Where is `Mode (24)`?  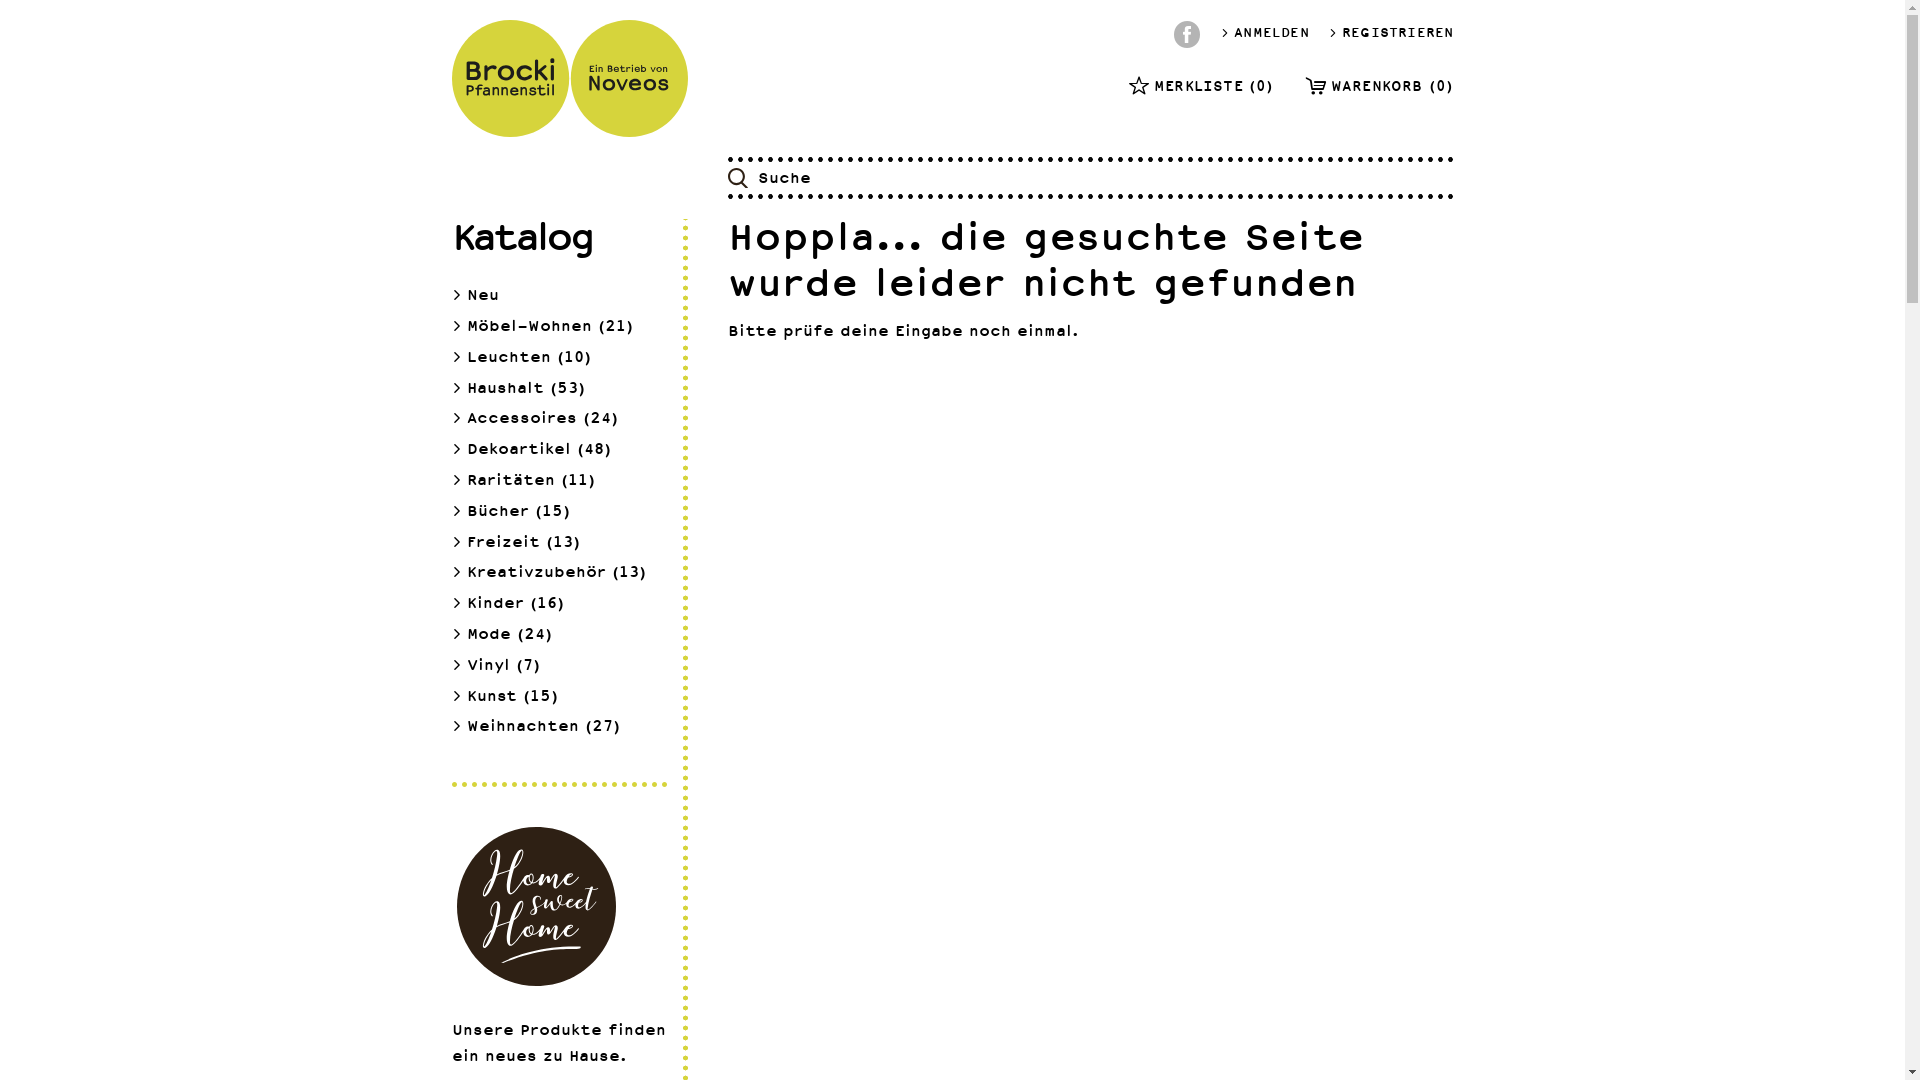 Mode (24) is located at coordinates (502, 634).